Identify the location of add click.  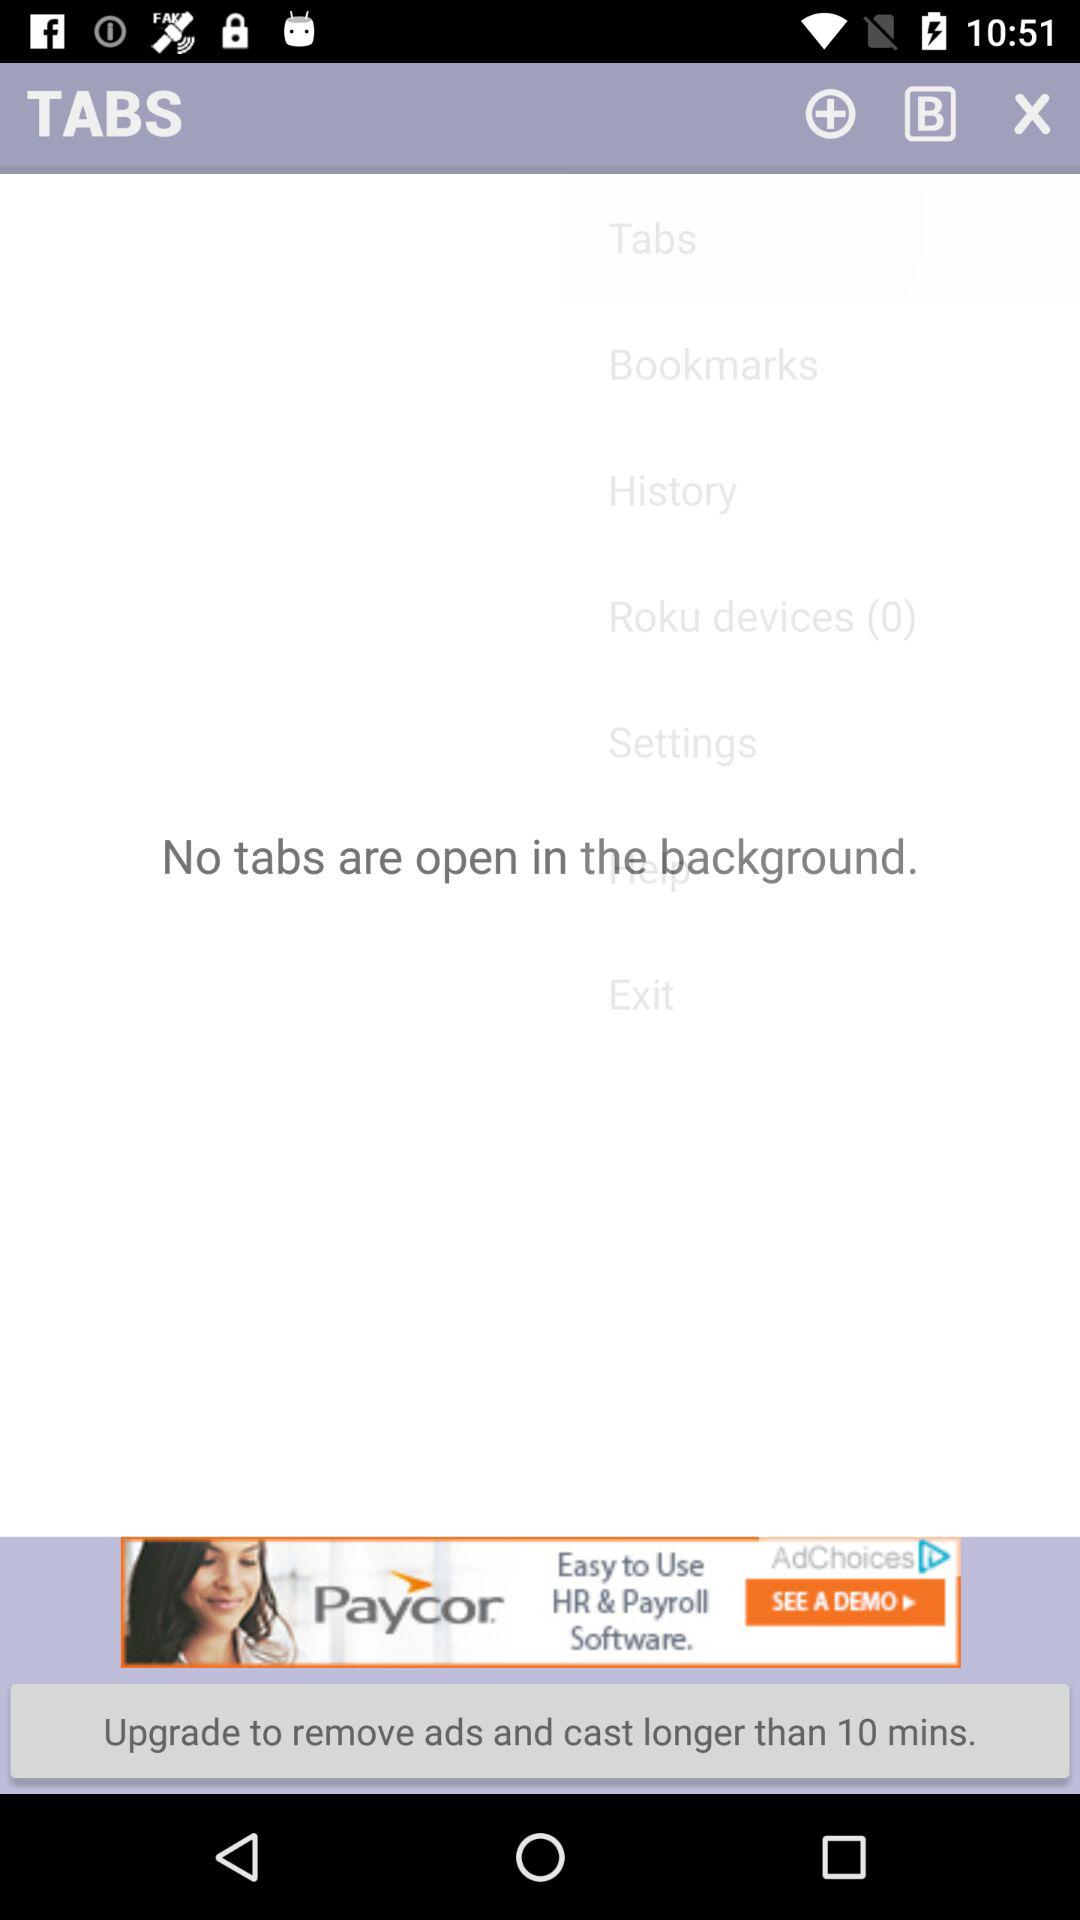
(540, 1602).